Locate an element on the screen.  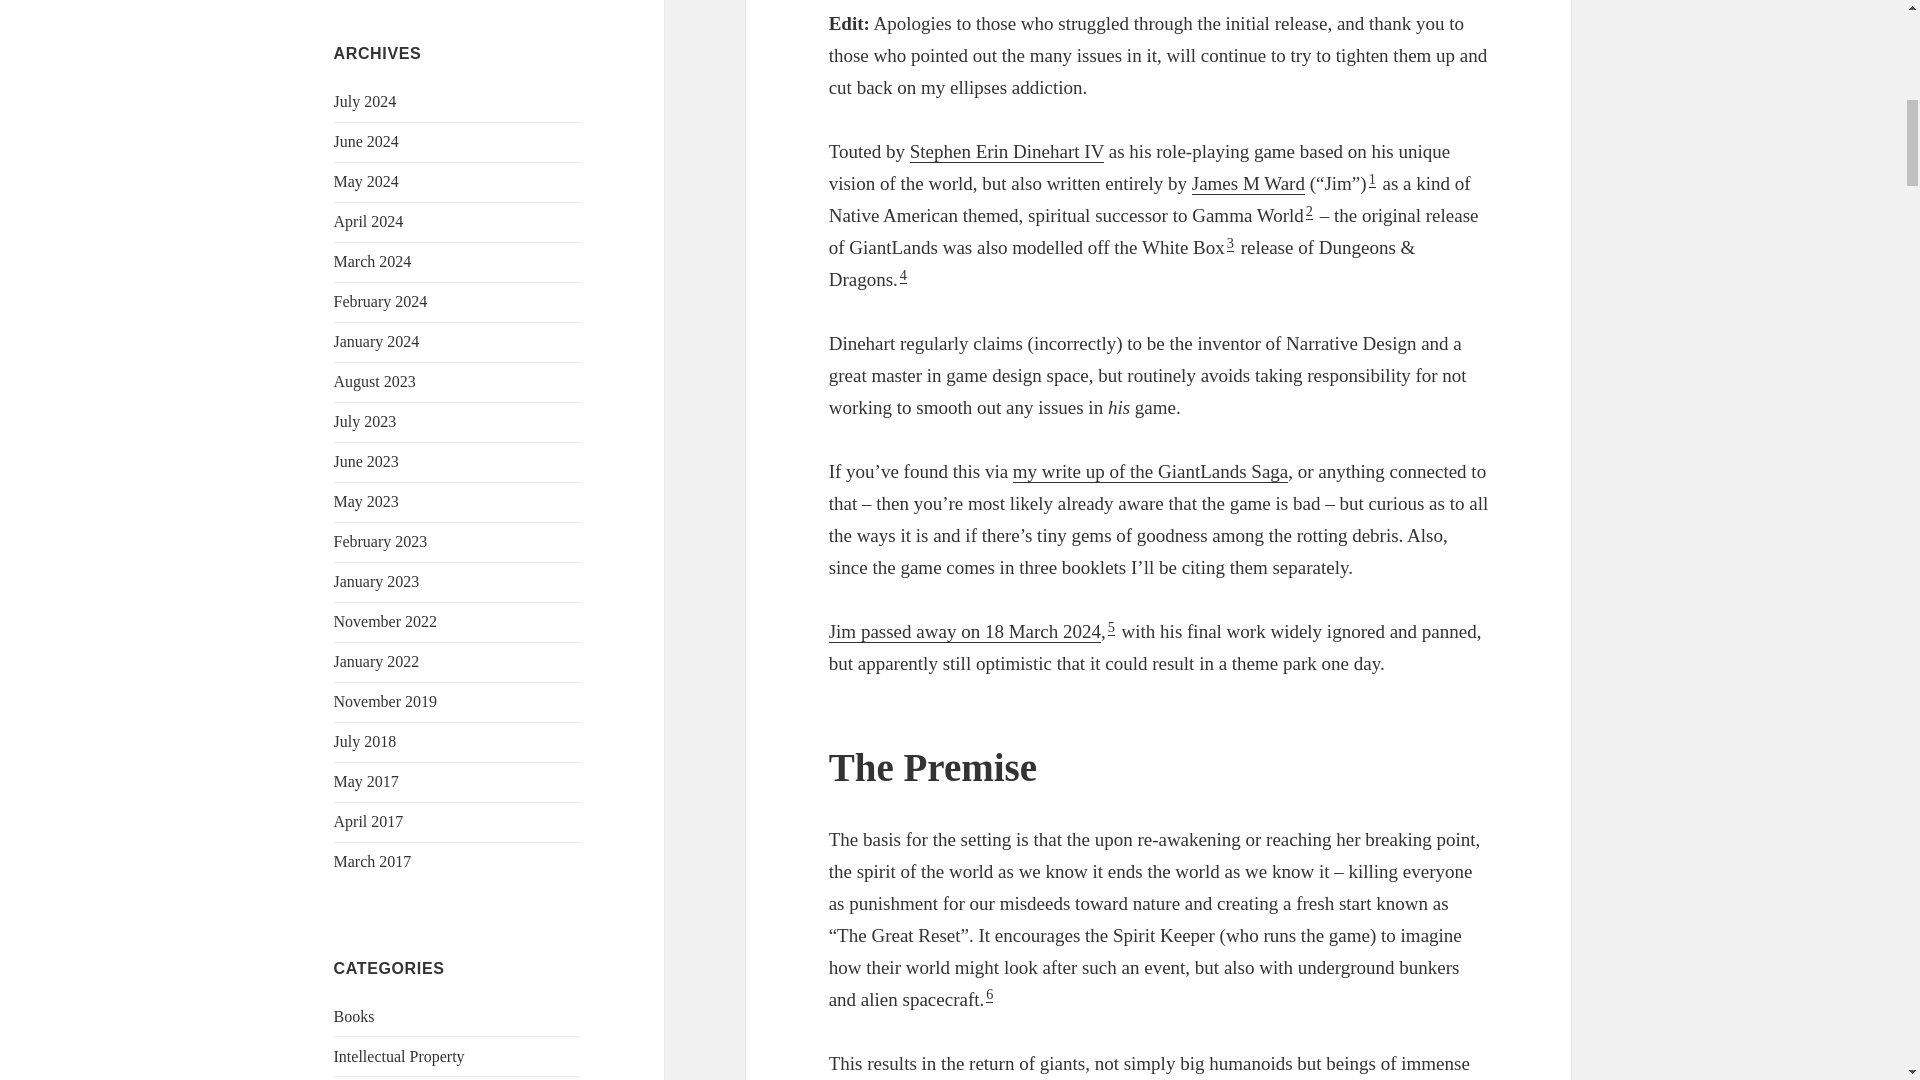
February 2024 is located at coordinates (381, 300).